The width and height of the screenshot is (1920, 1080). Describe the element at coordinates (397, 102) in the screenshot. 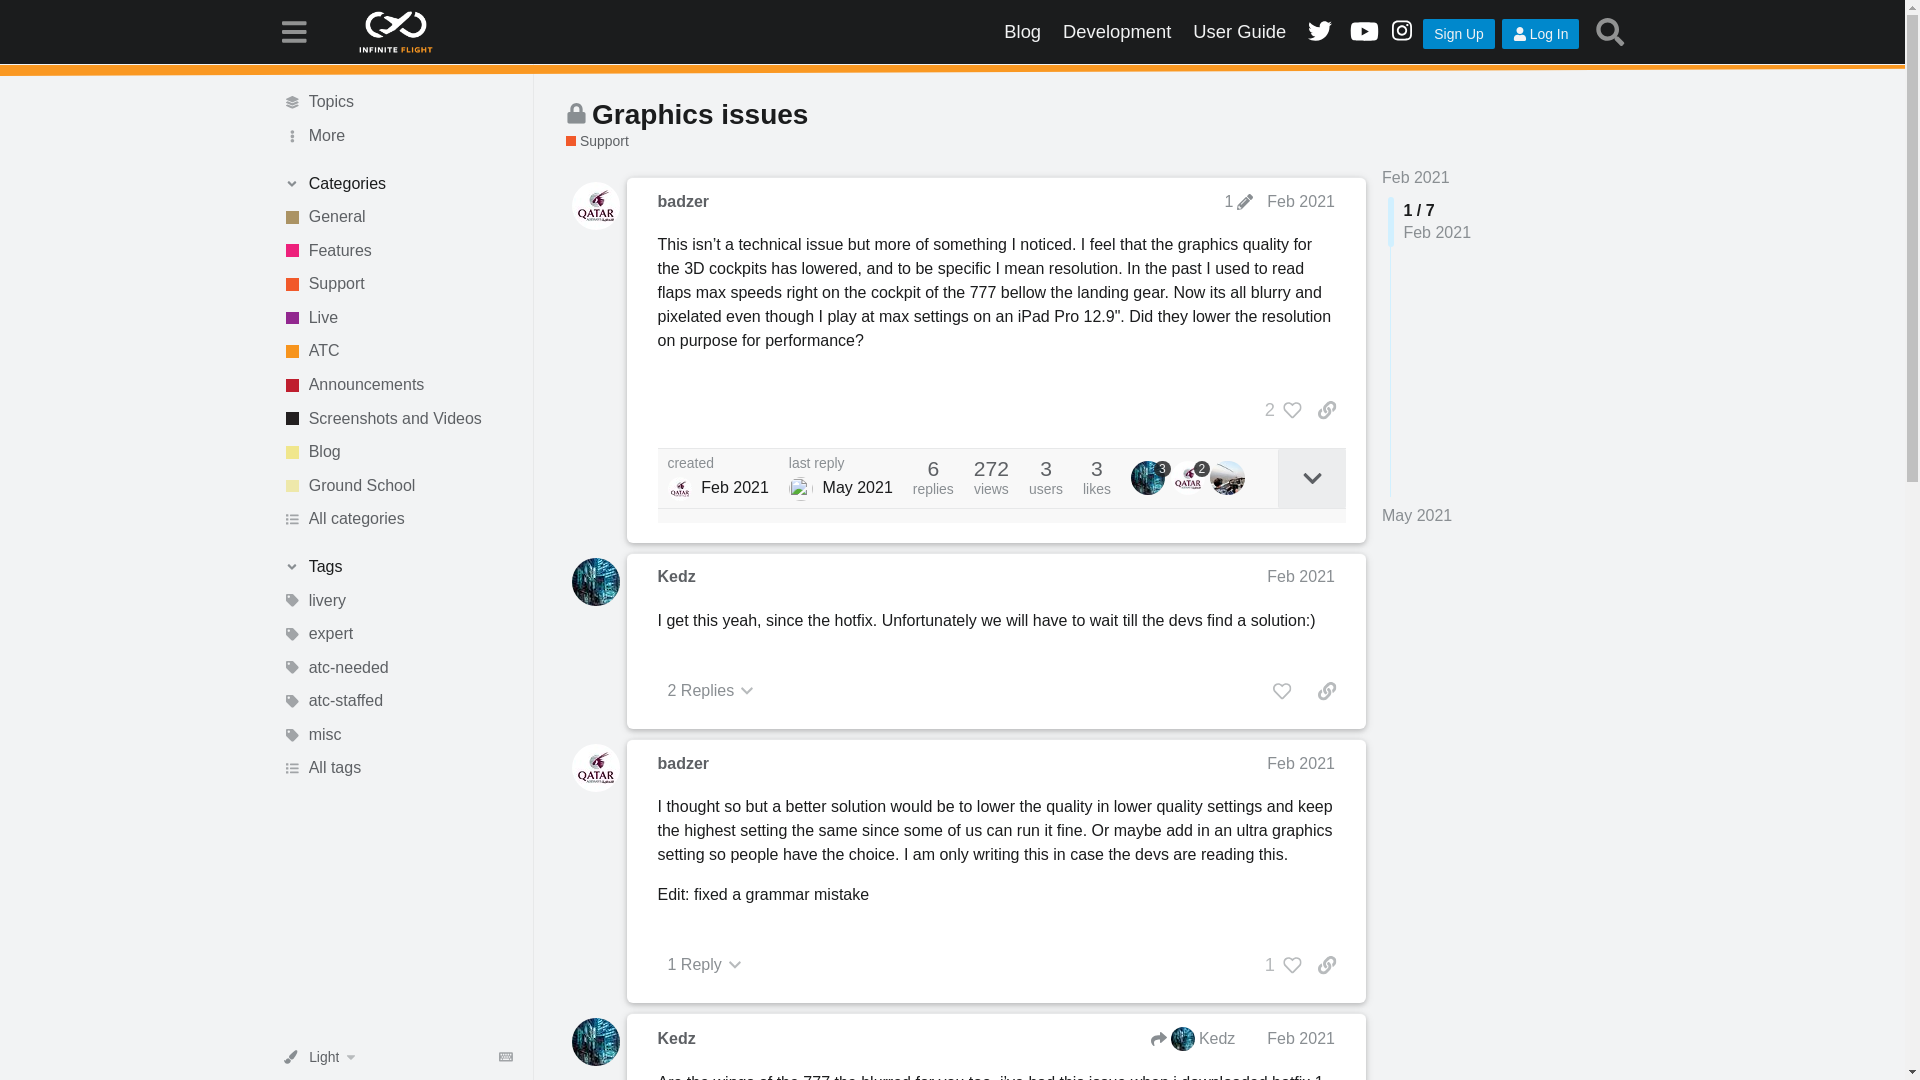

I see `All topics` at that location.